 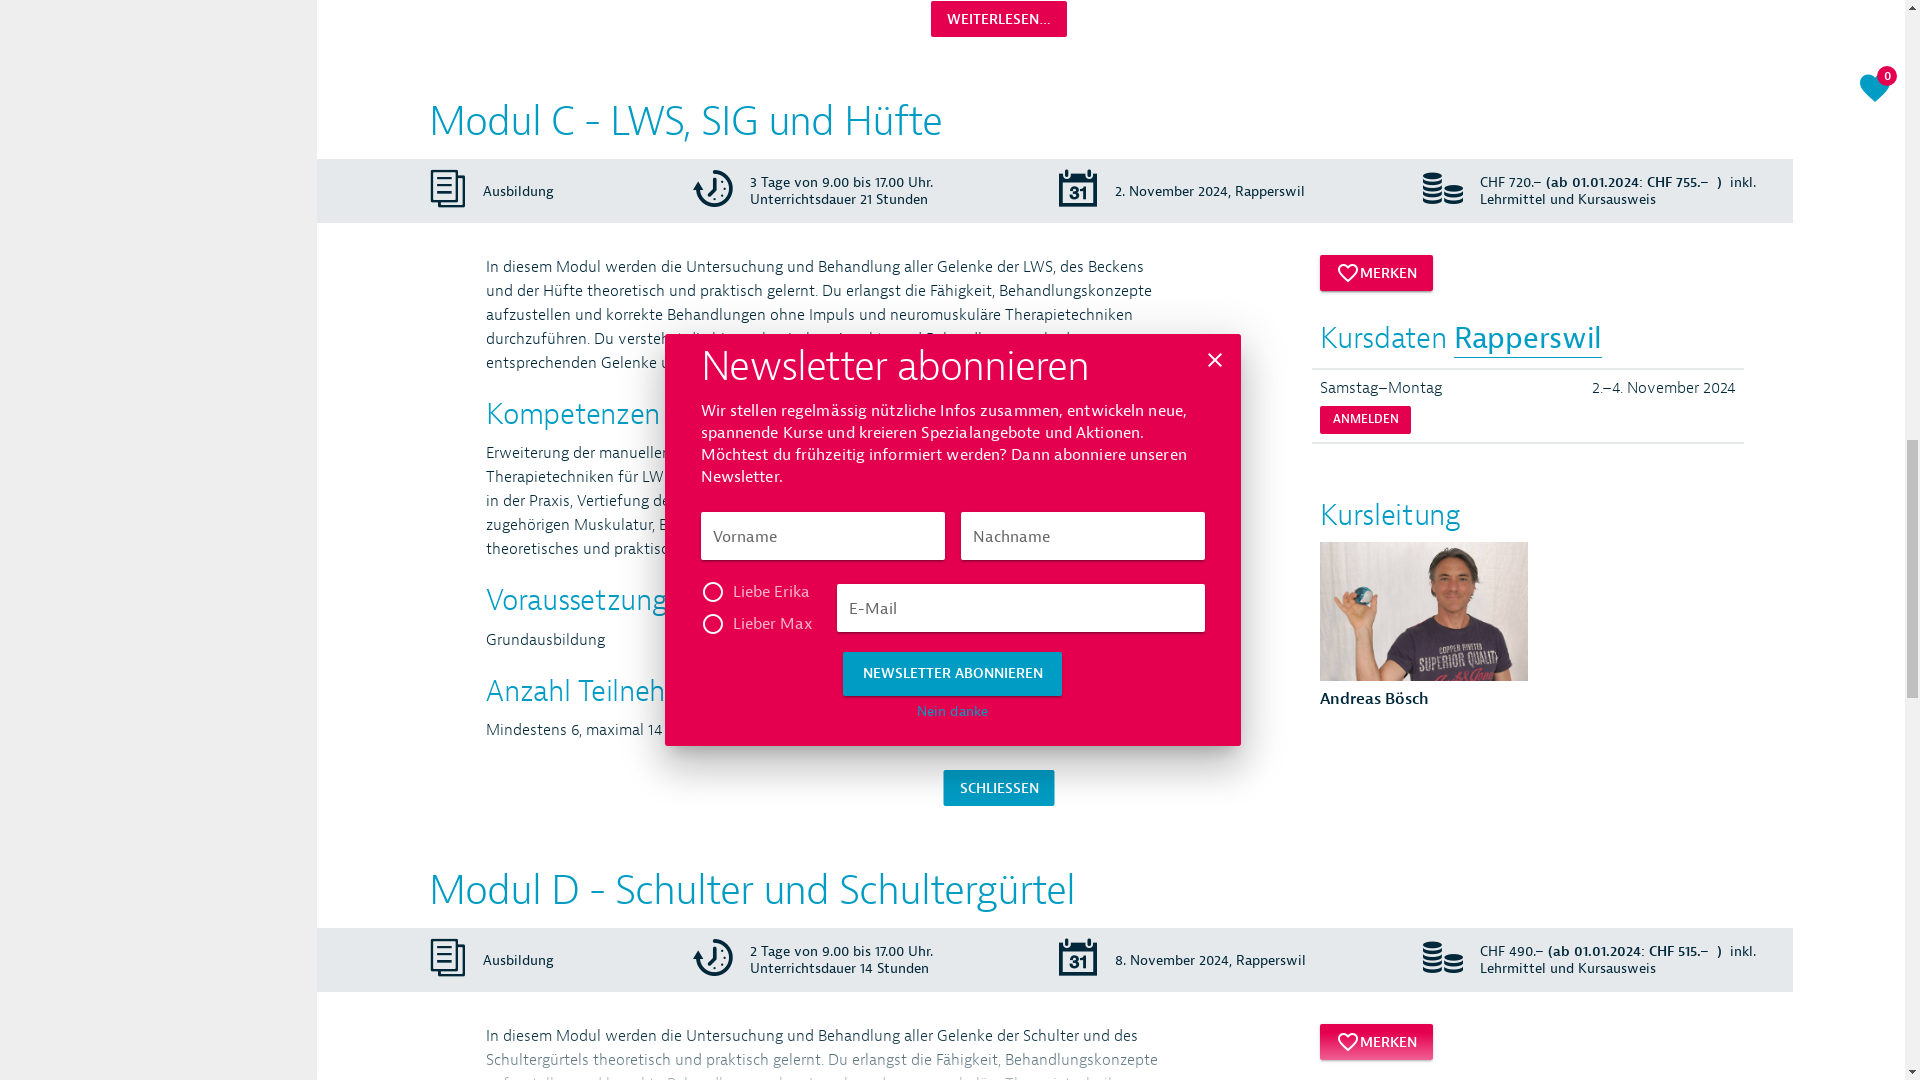 I want to click on Standorte, so click(x=1626, y=96).